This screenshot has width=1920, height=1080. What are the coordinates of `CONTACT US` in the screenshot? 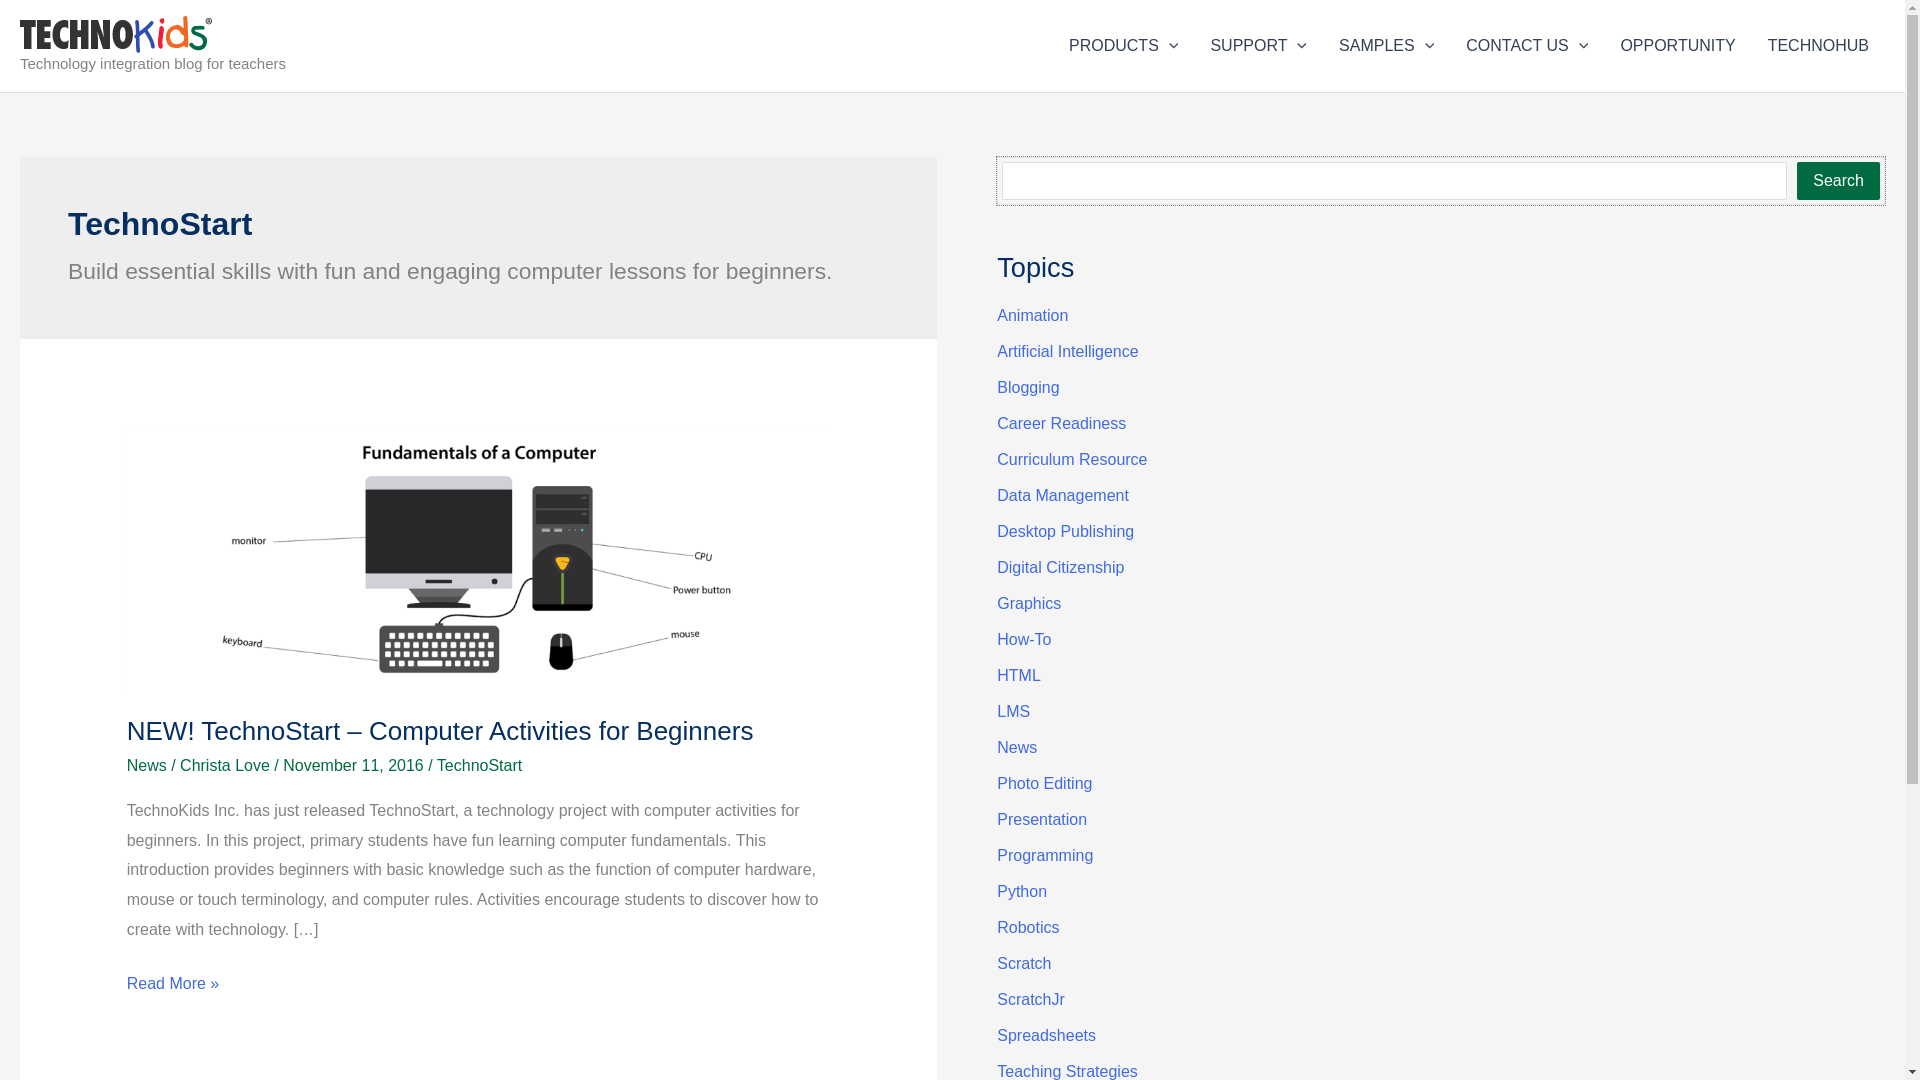 It's located at (1526, 46).